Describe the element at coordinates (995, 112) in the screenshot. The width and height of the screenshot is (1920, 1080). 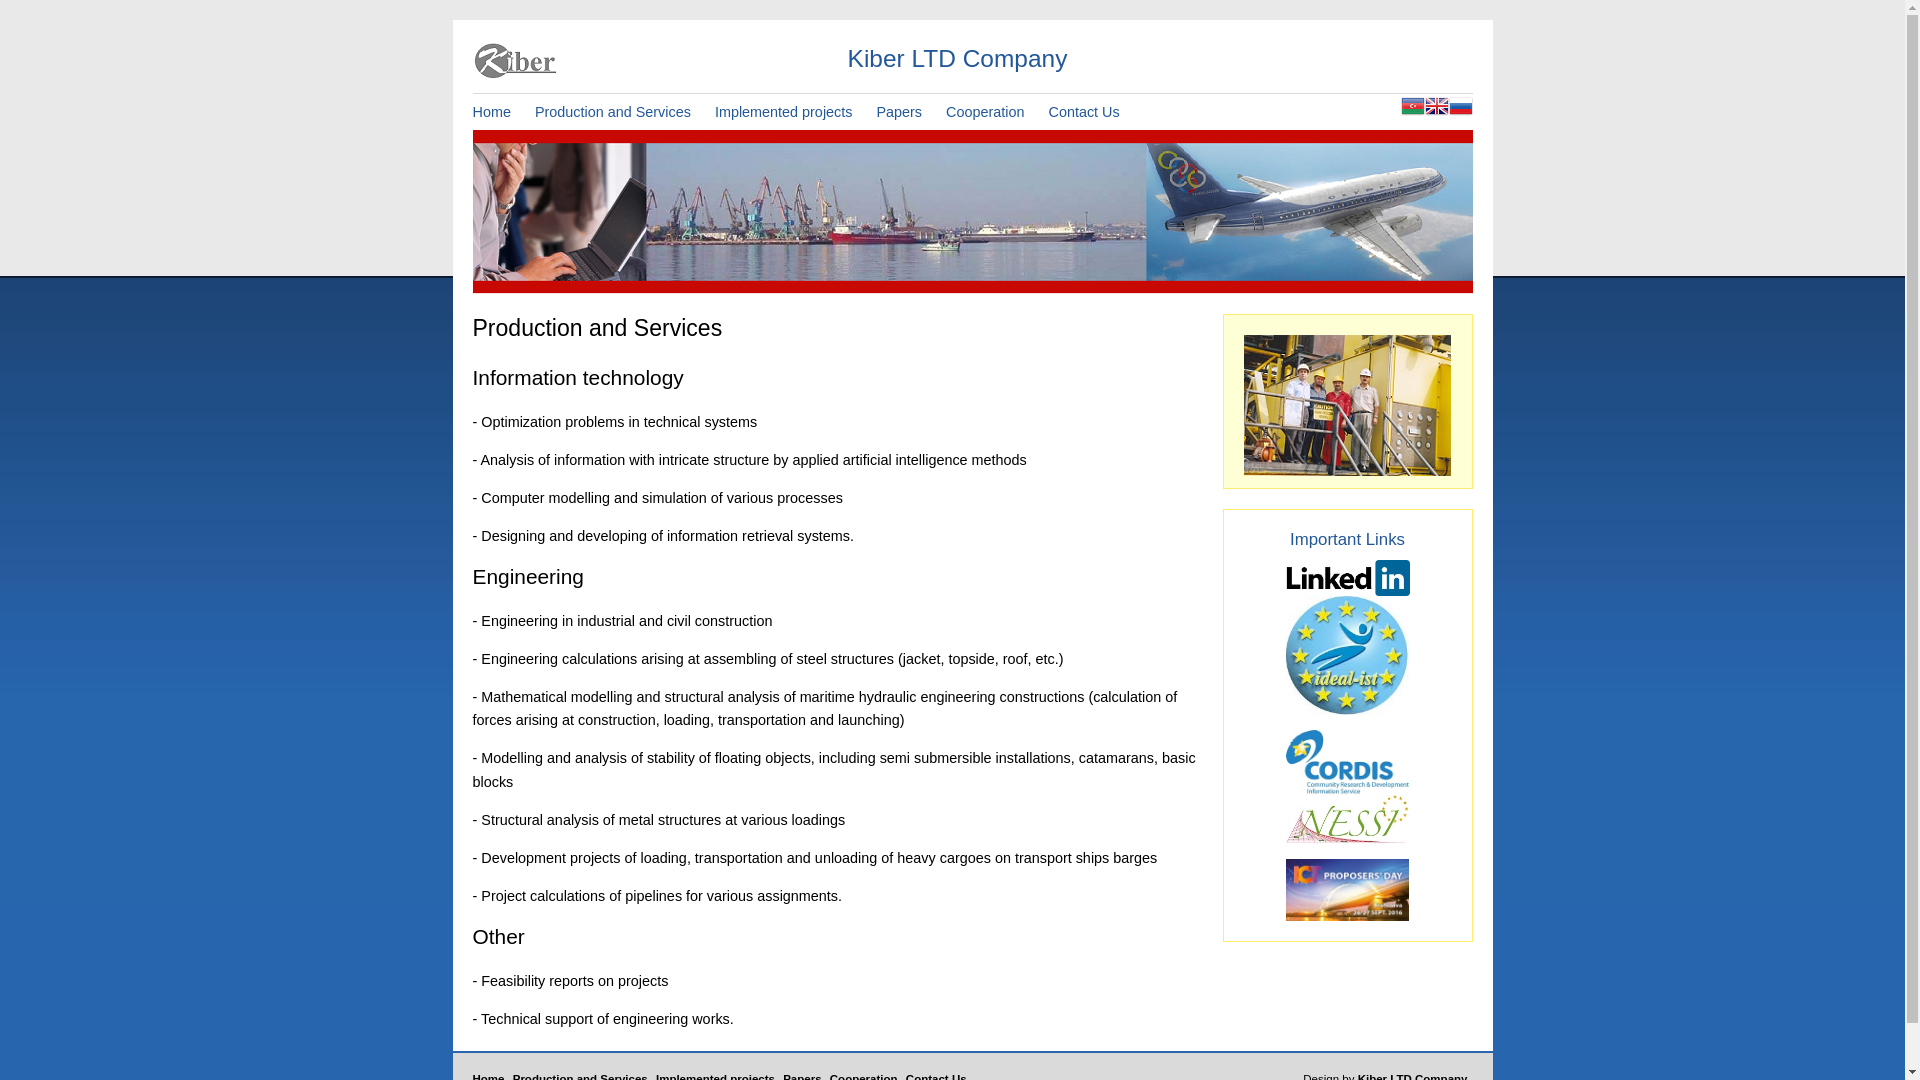
I see `Cooperation` at that location.